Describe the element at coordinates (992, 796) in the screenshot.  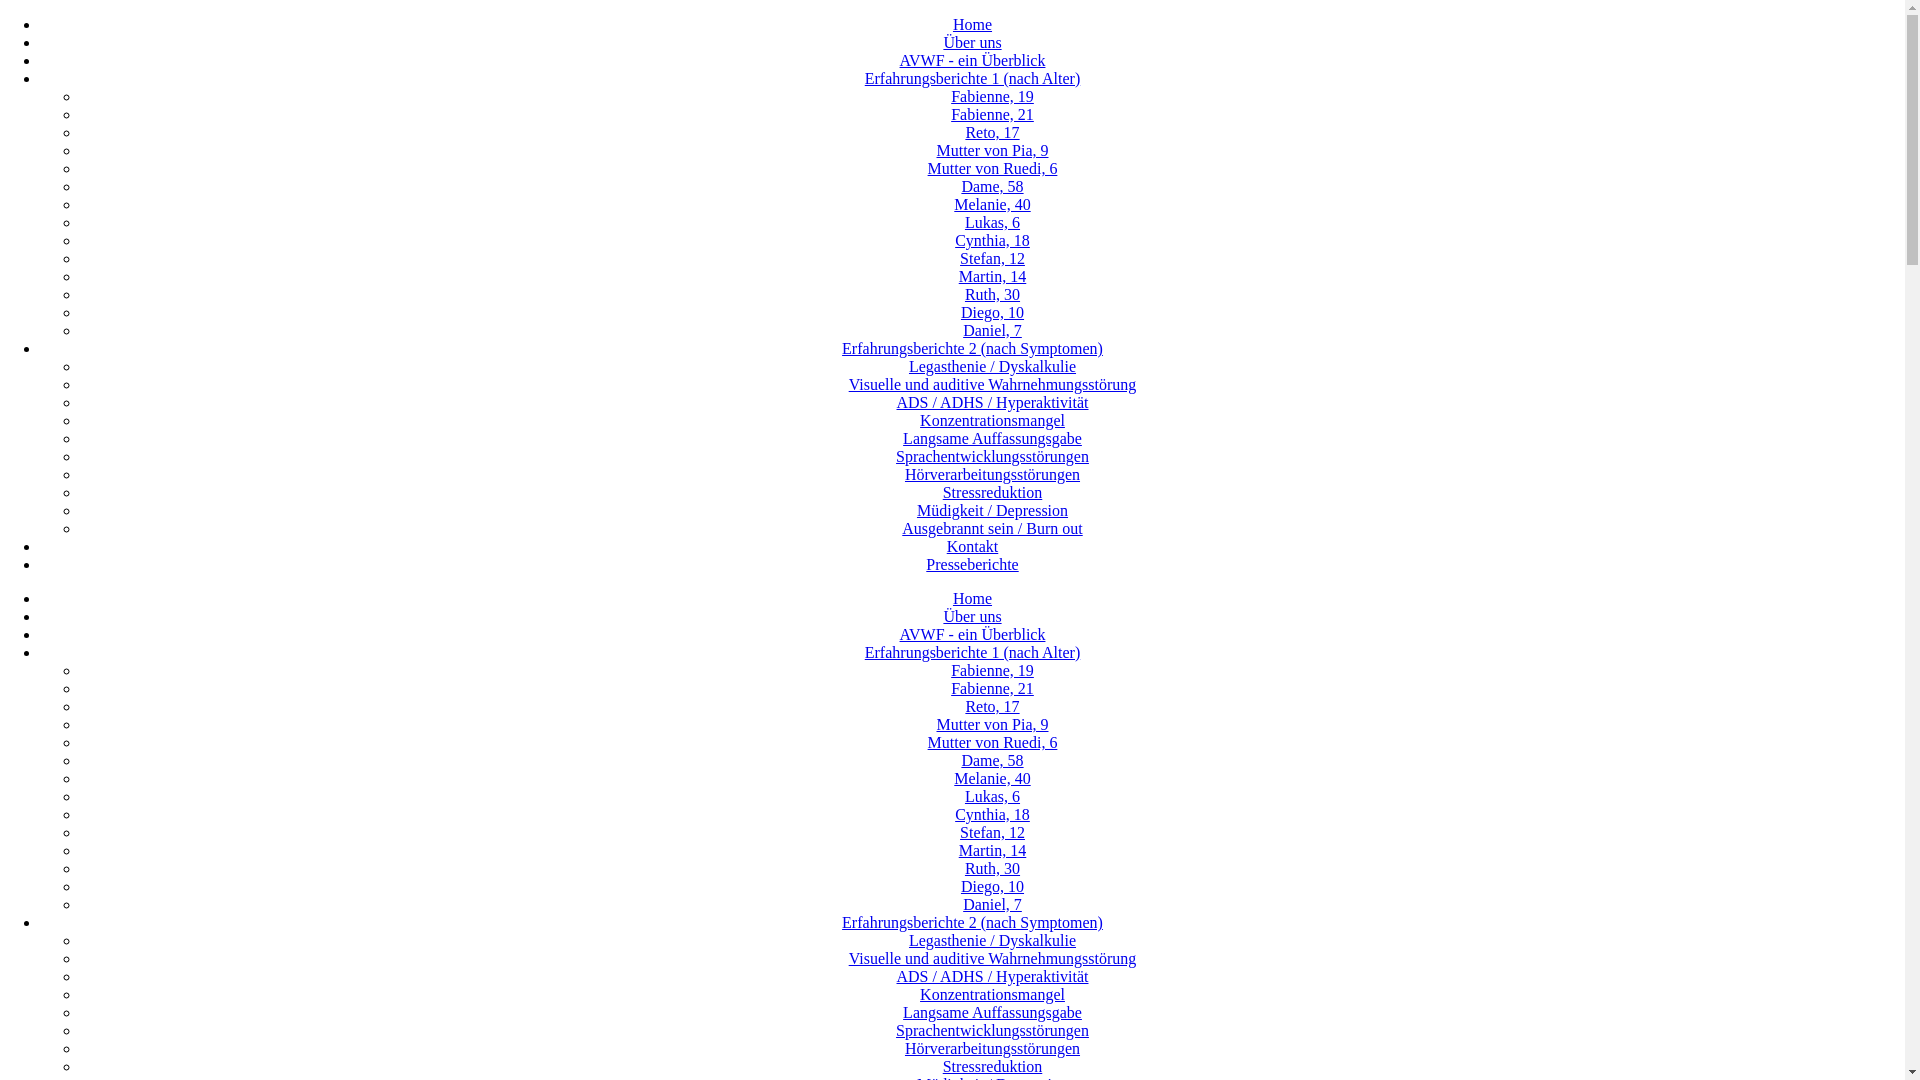
I see `Lukas, 6` at that location.